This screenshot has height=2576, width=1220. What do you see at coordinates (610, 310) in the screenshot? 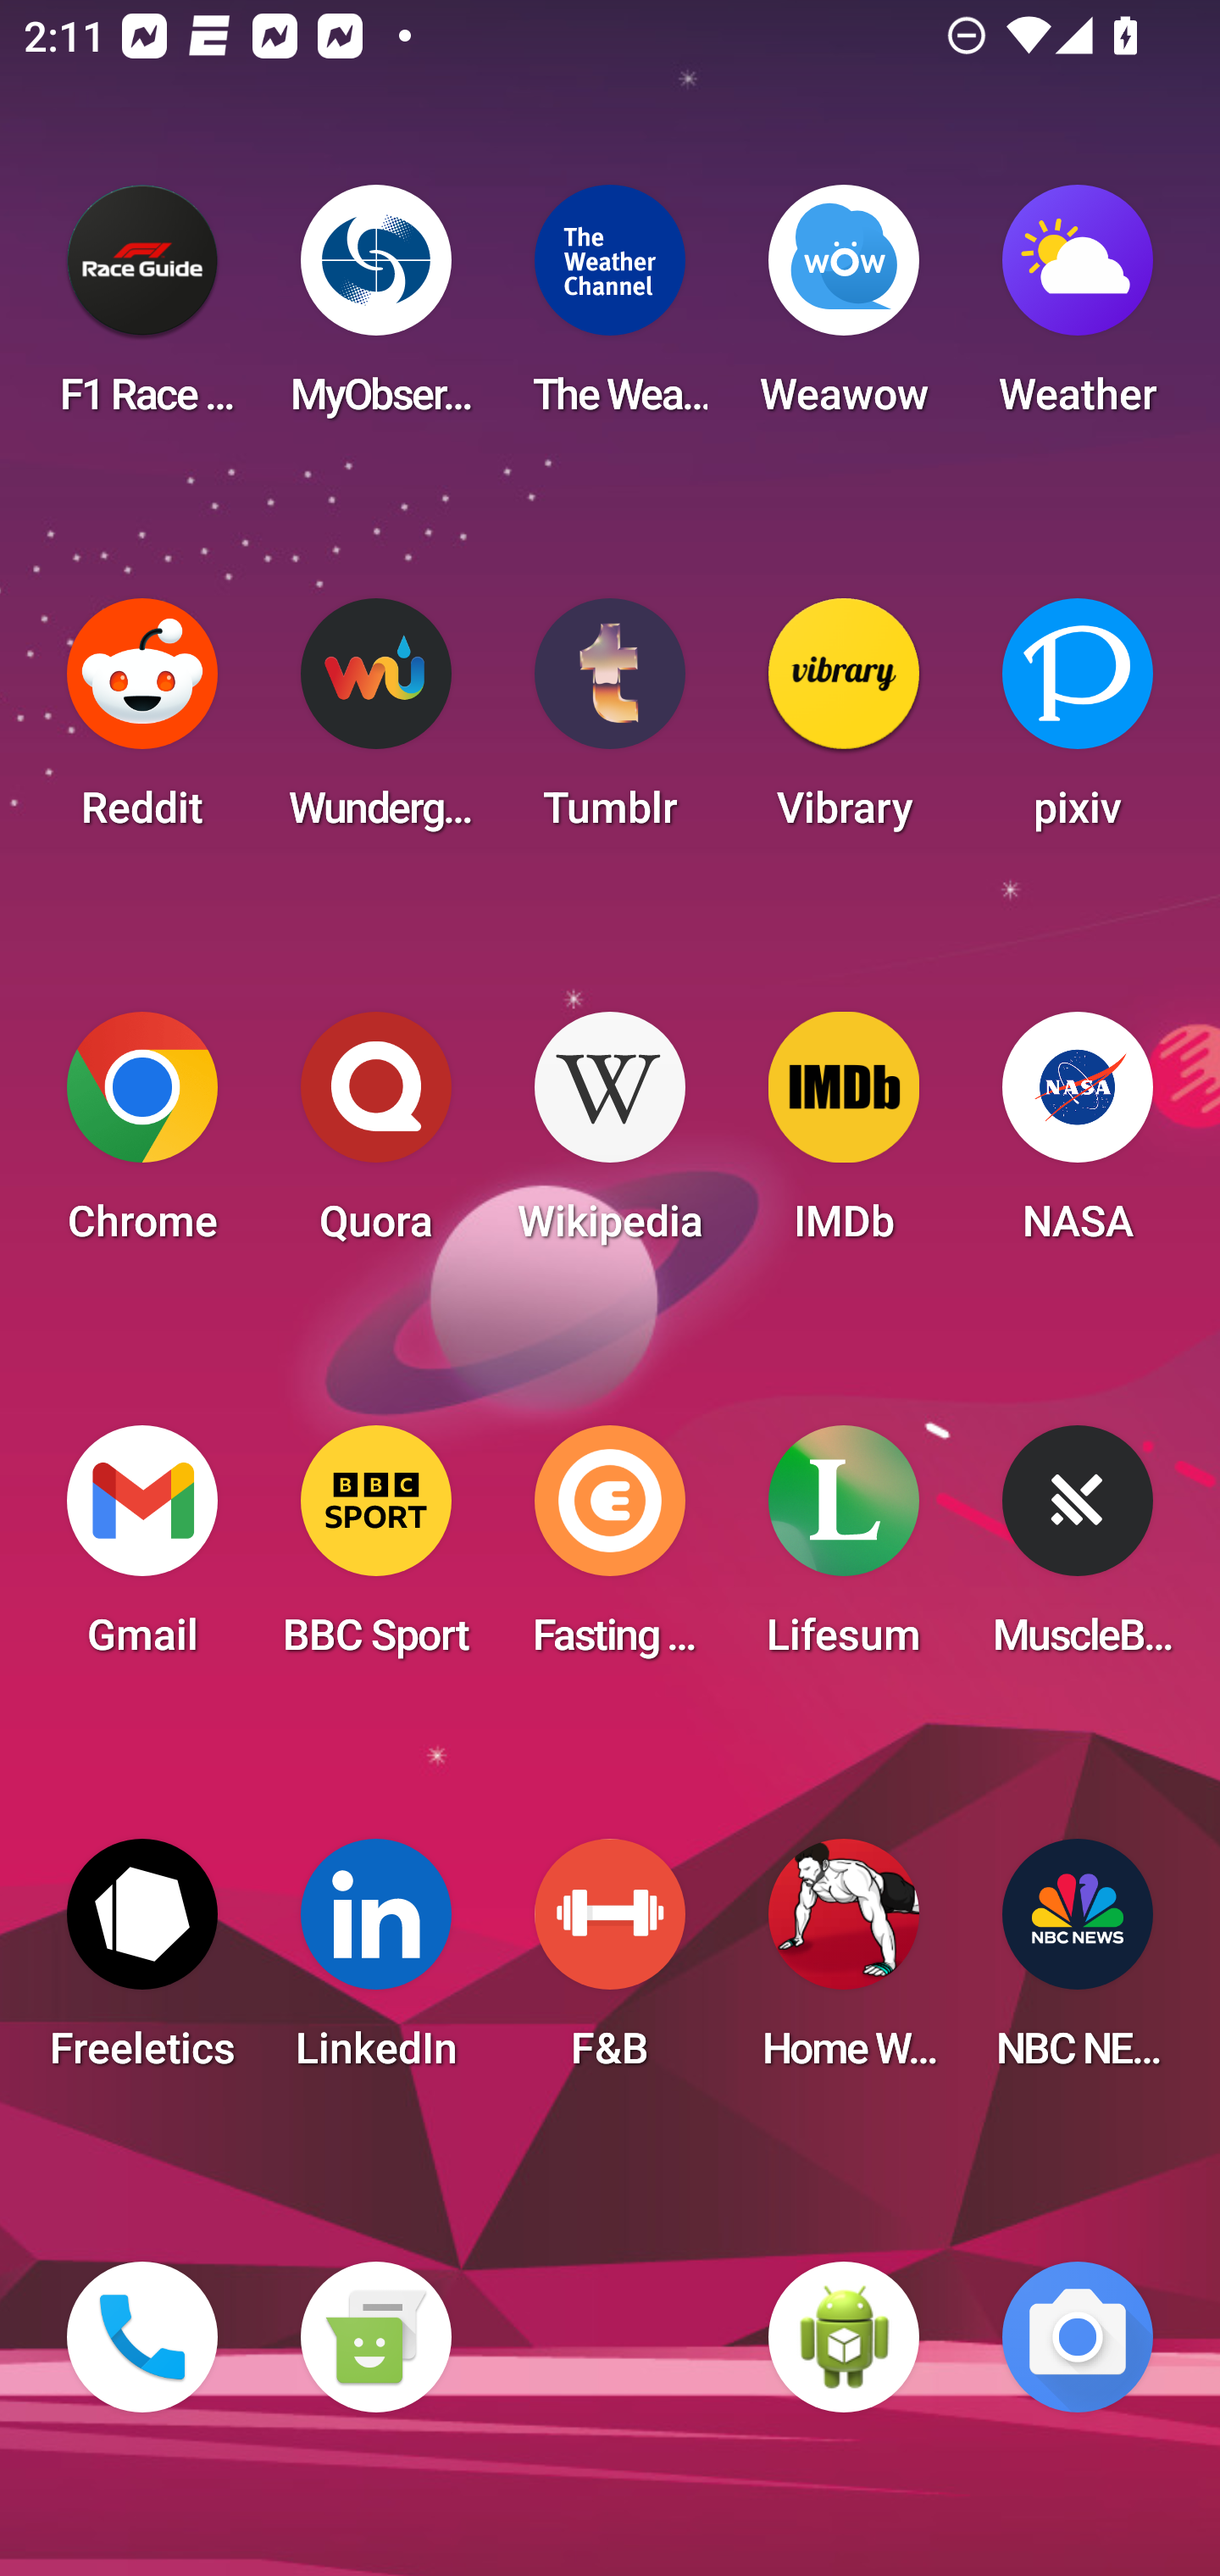
I see `The Weather Channel` at bounding box center [610, 310].